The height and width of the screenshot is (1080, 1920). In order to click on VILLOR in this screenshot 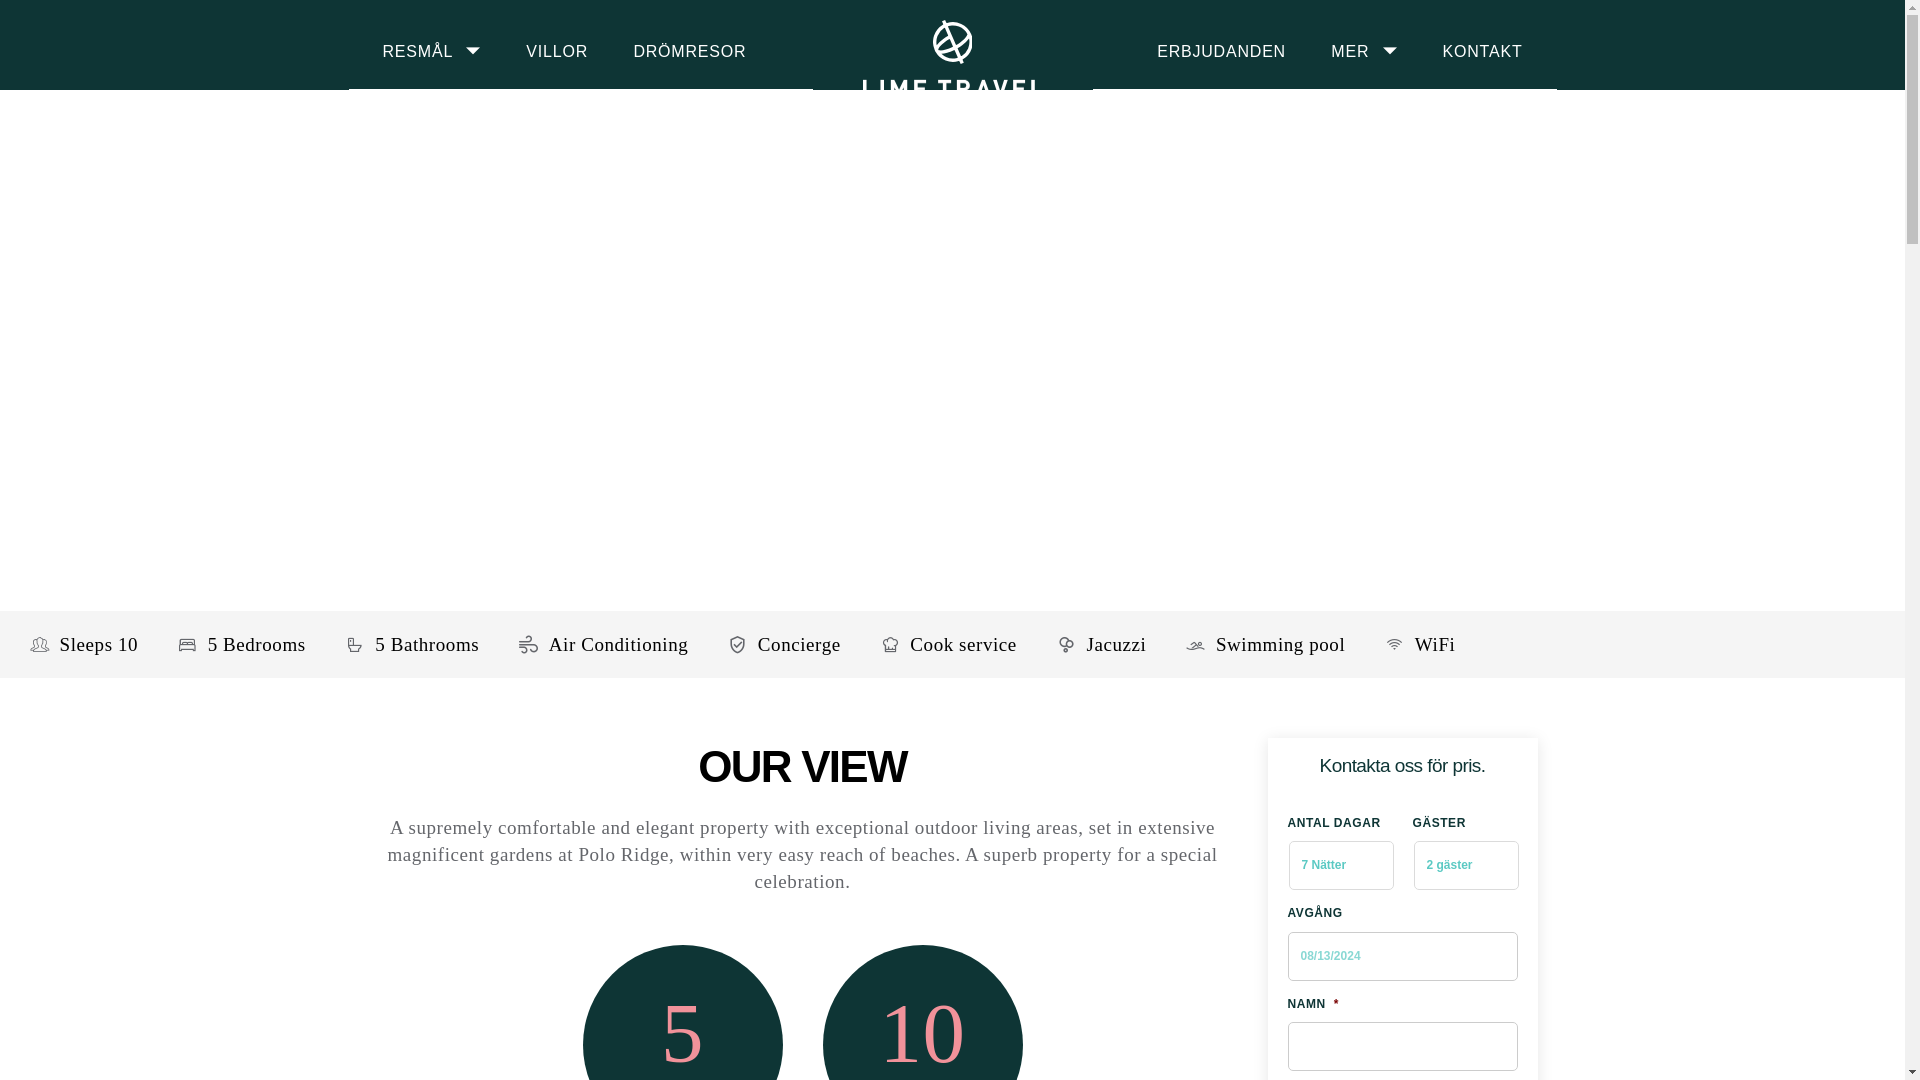, I will do `click(556, 50)`.